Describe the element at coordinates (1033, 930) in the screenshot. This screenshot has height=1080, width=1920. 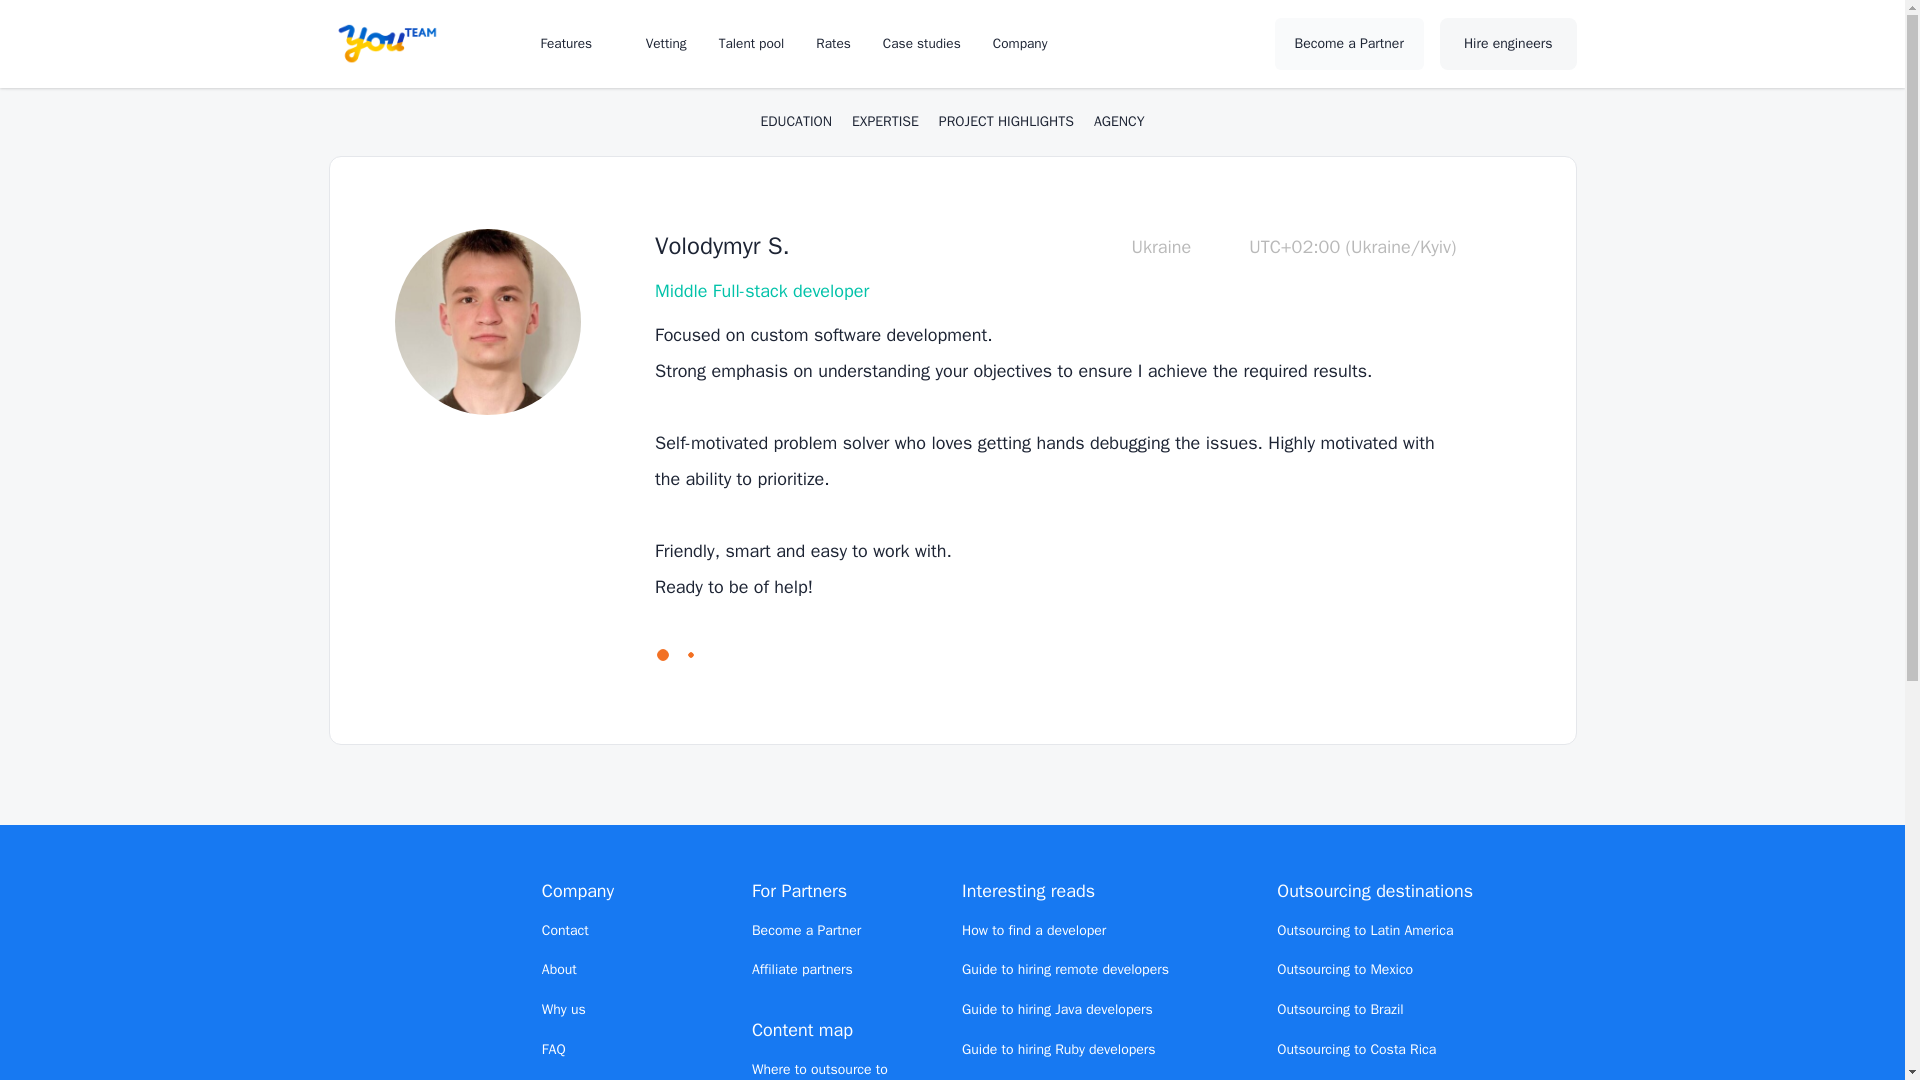
I see `How to find a developer` at that location.